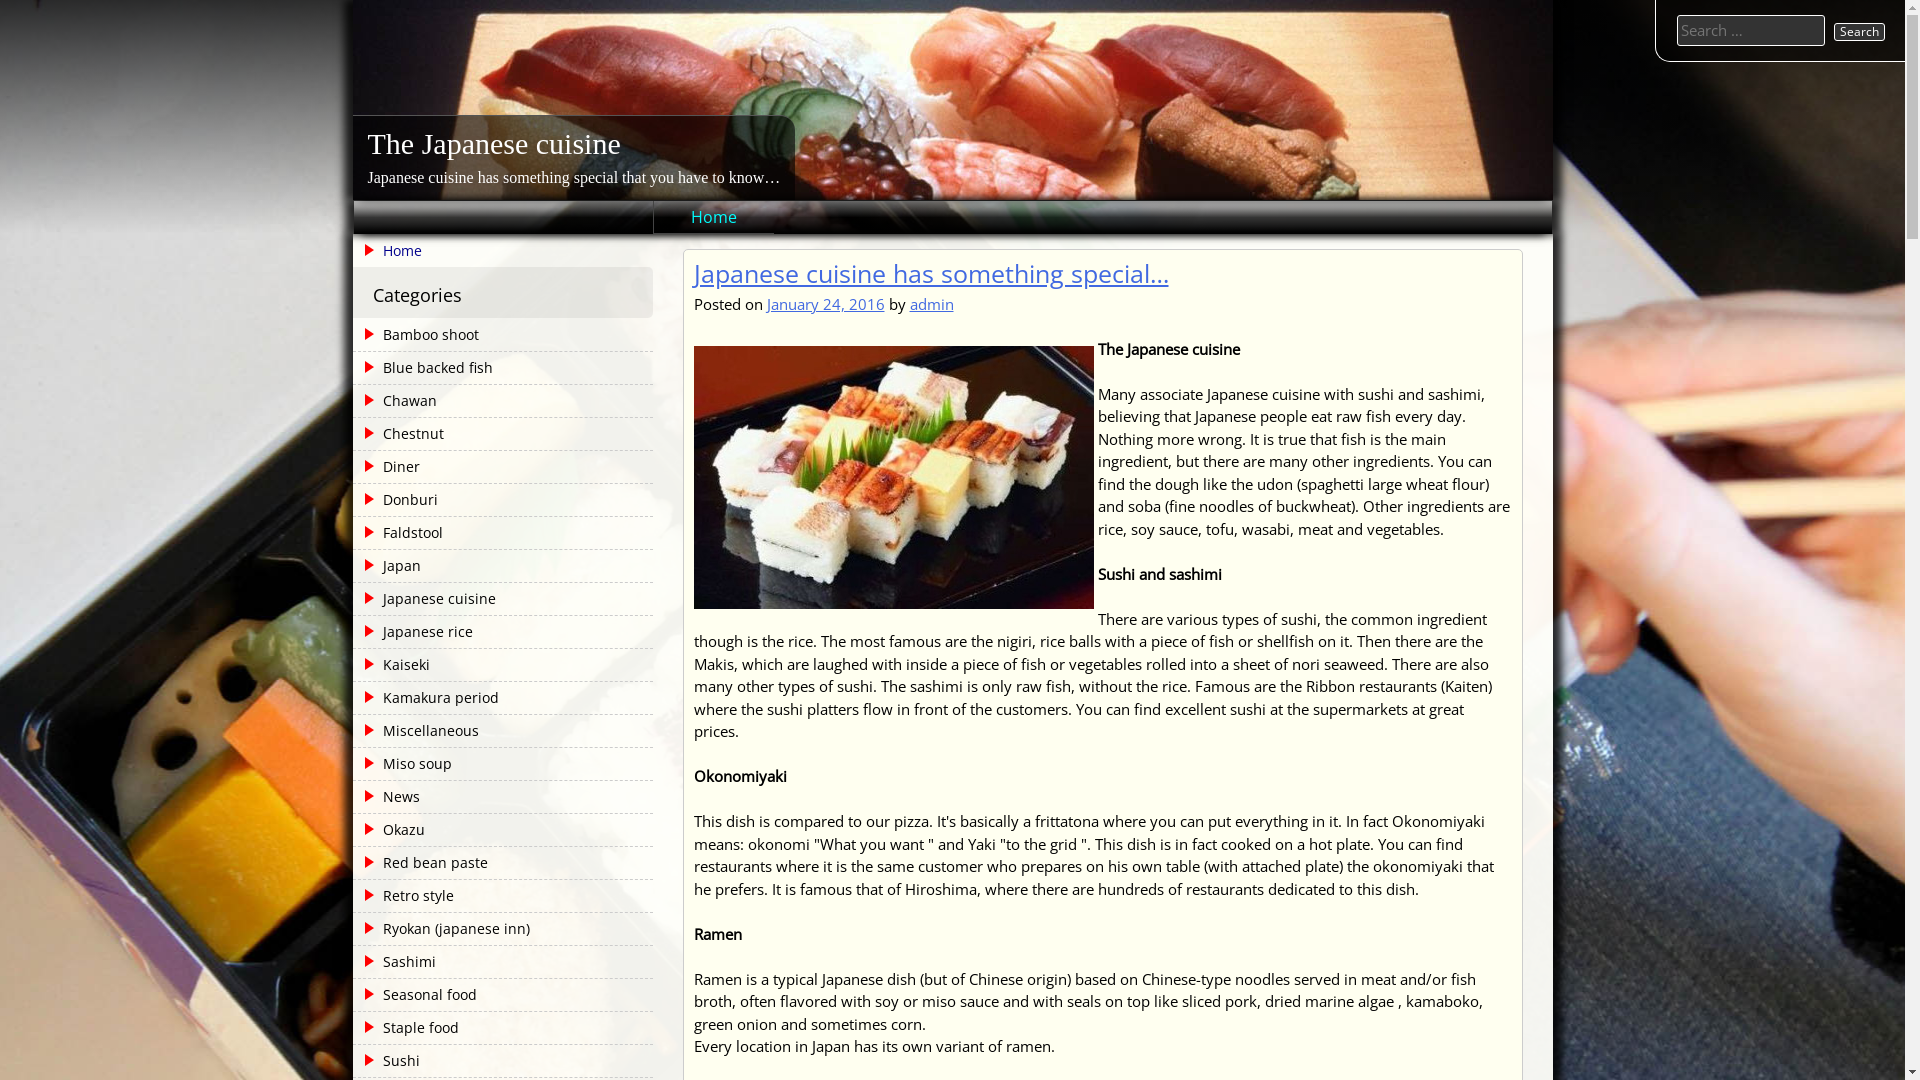  Describe the element at coordinates (714, 217) in the screenshot. I see `Home` at that location.